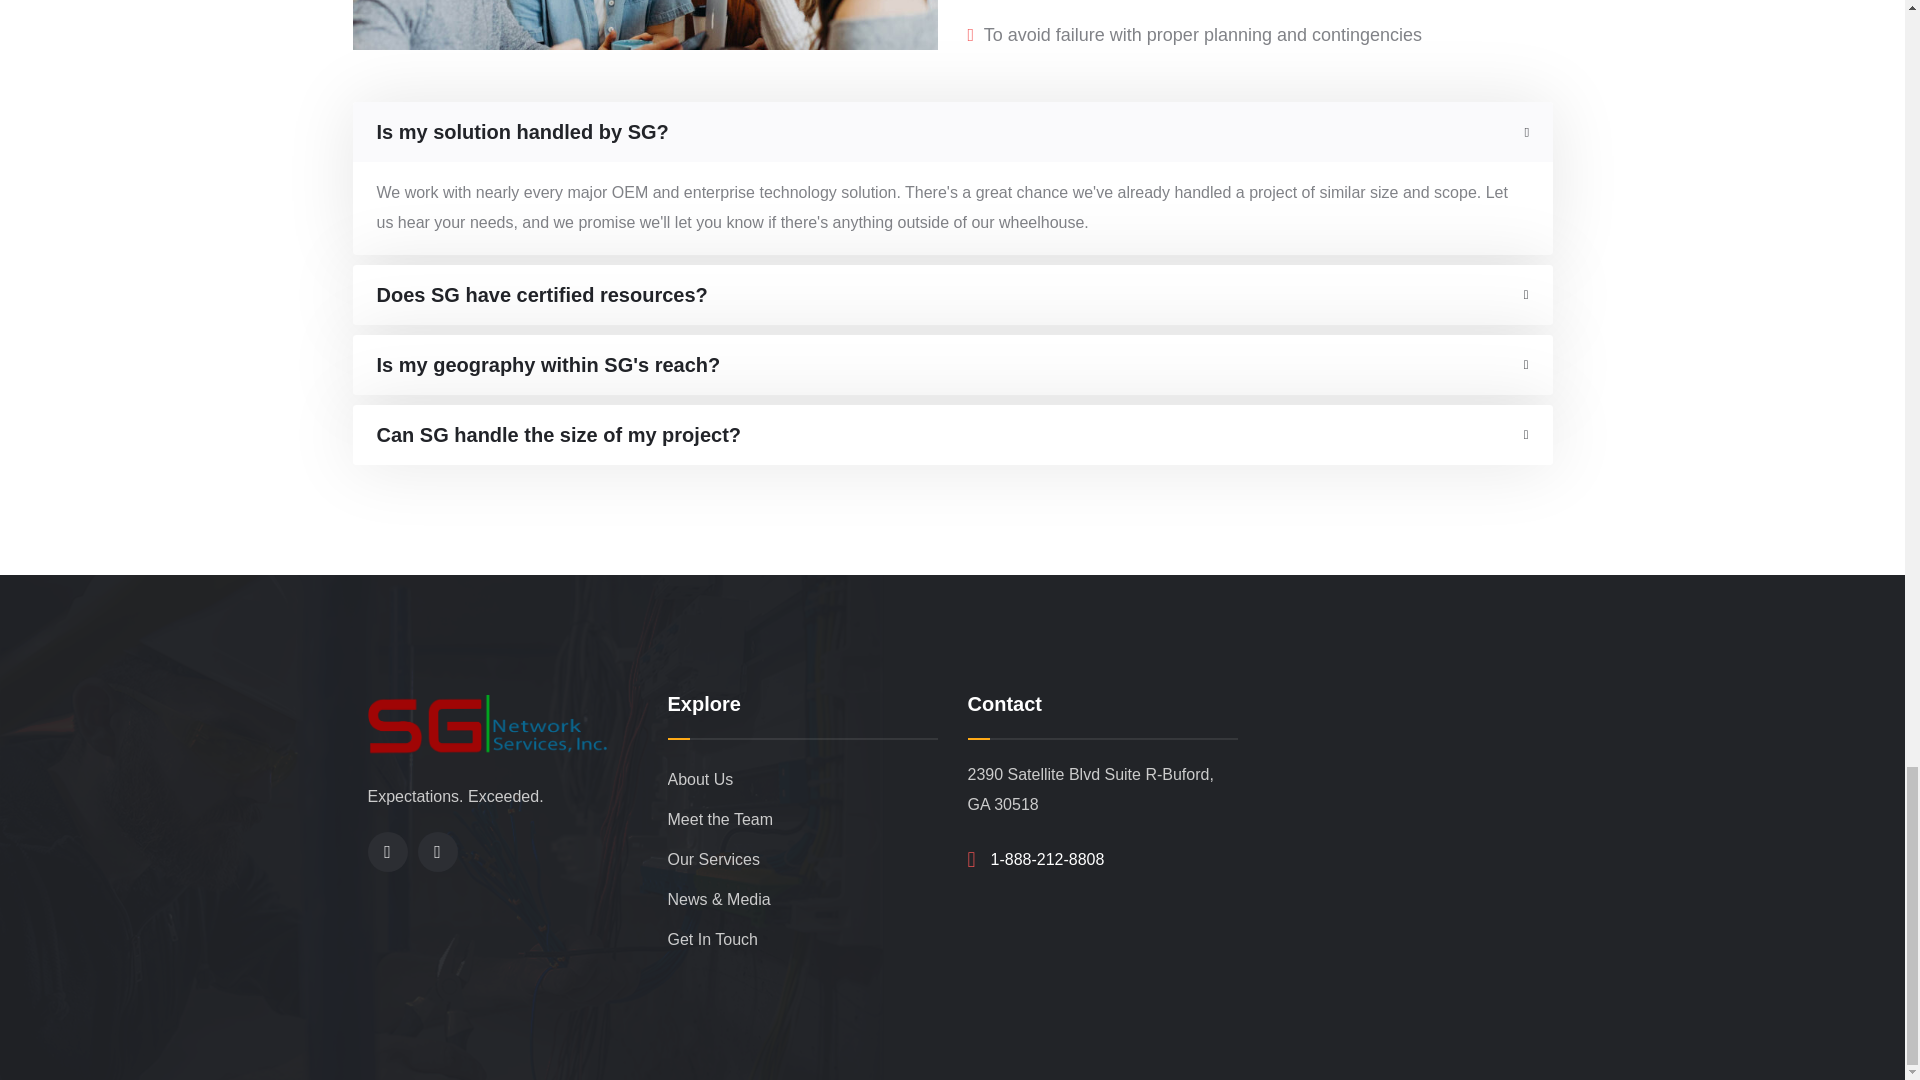  Describe the element at coordinates (803, 780) in the screenshot. I see `About Us` at that location.